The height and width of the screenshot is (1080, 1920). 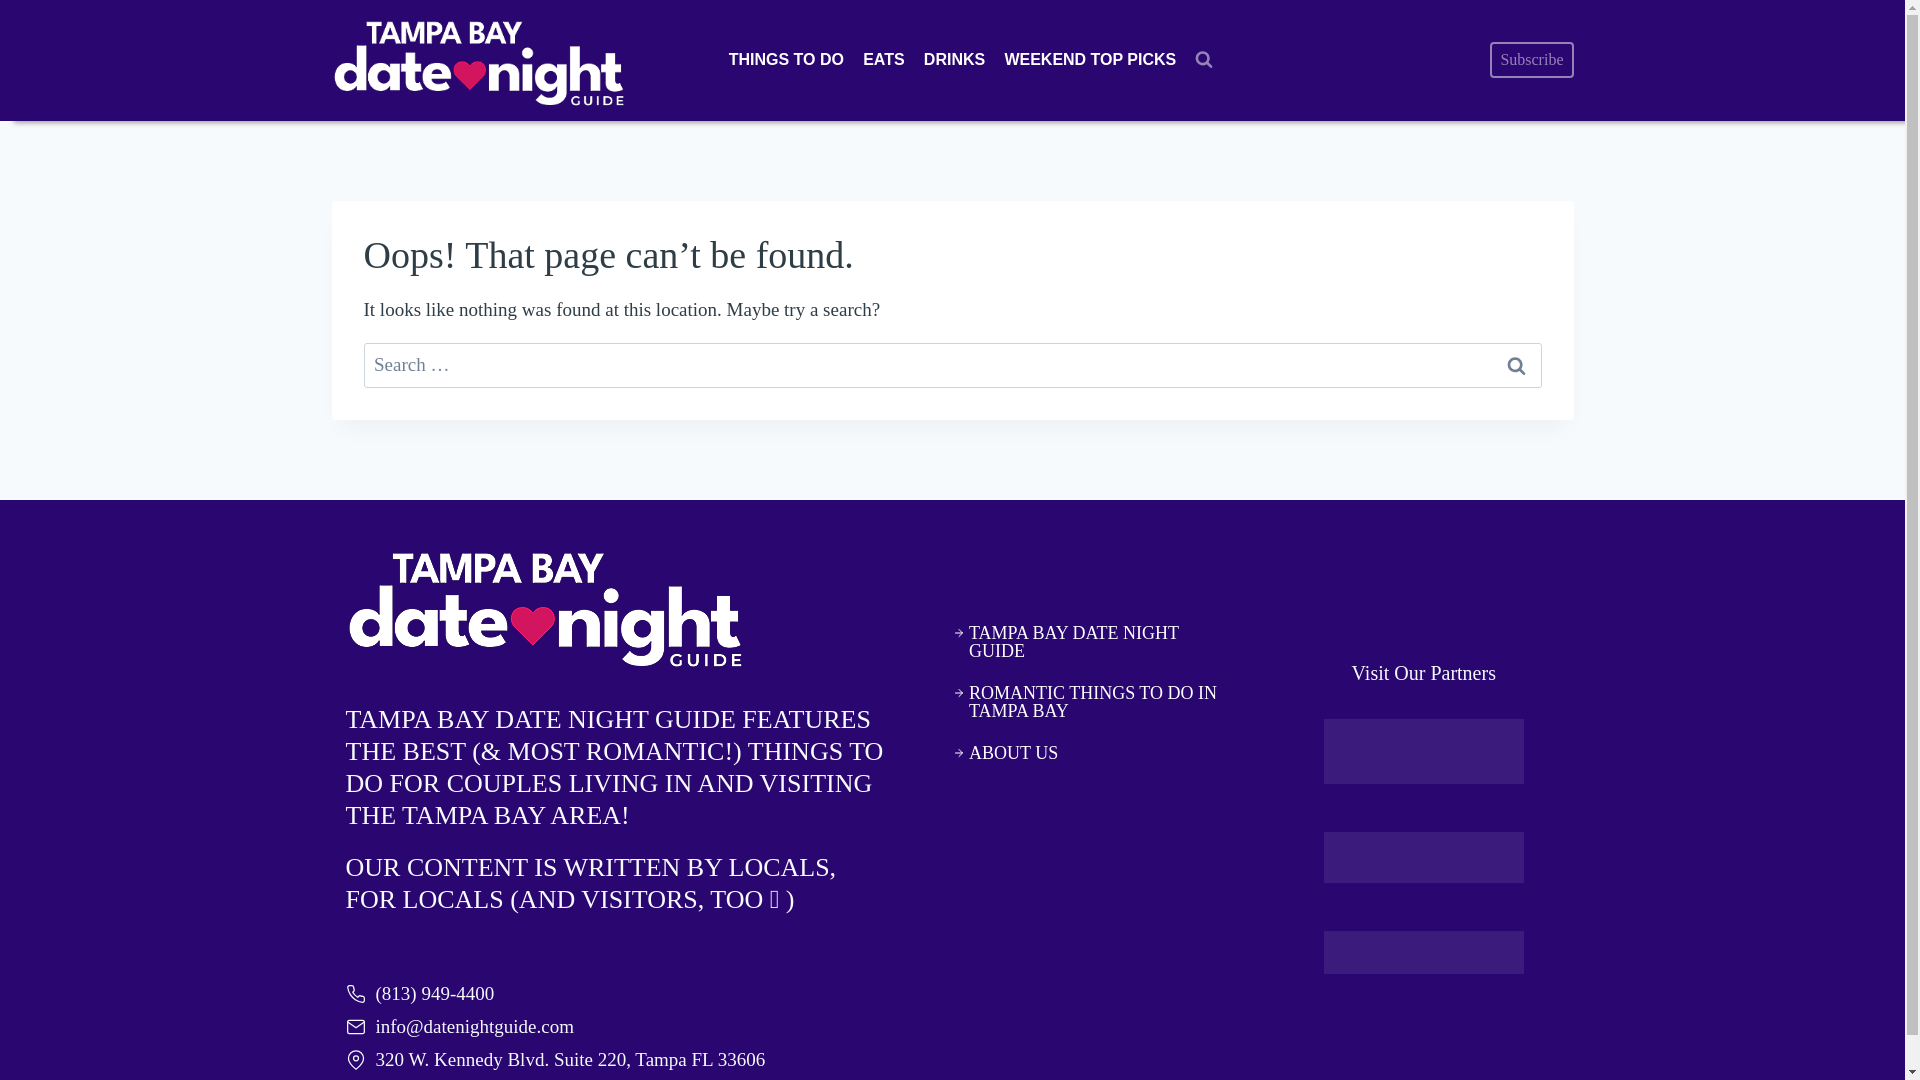 What do you see at coordinates (1424, 952) in the screenshot?
I see `Link to Tampa Bay Parenting's website, ` at bounding box center [1424, 952].